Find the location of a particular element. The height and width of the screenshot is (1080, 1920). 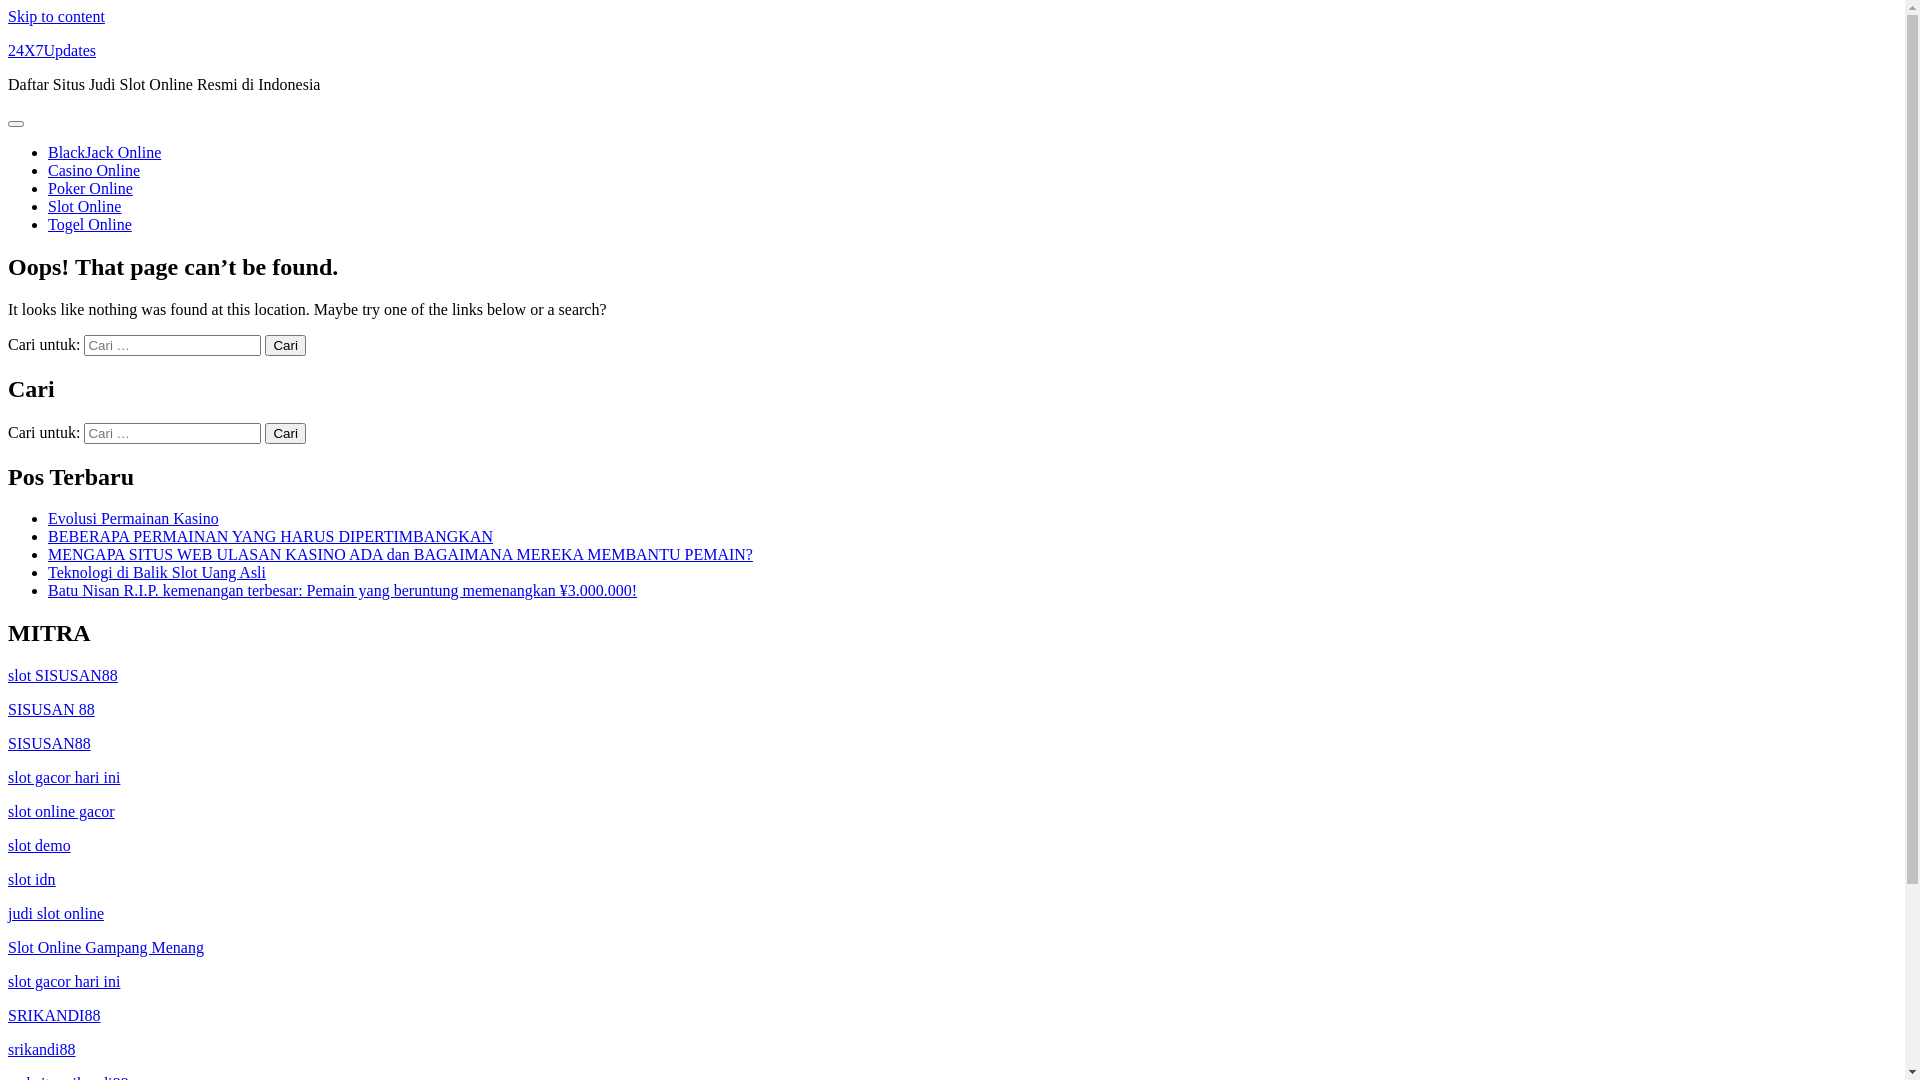

SISUSAN88 is located at coordinates (50, 744).